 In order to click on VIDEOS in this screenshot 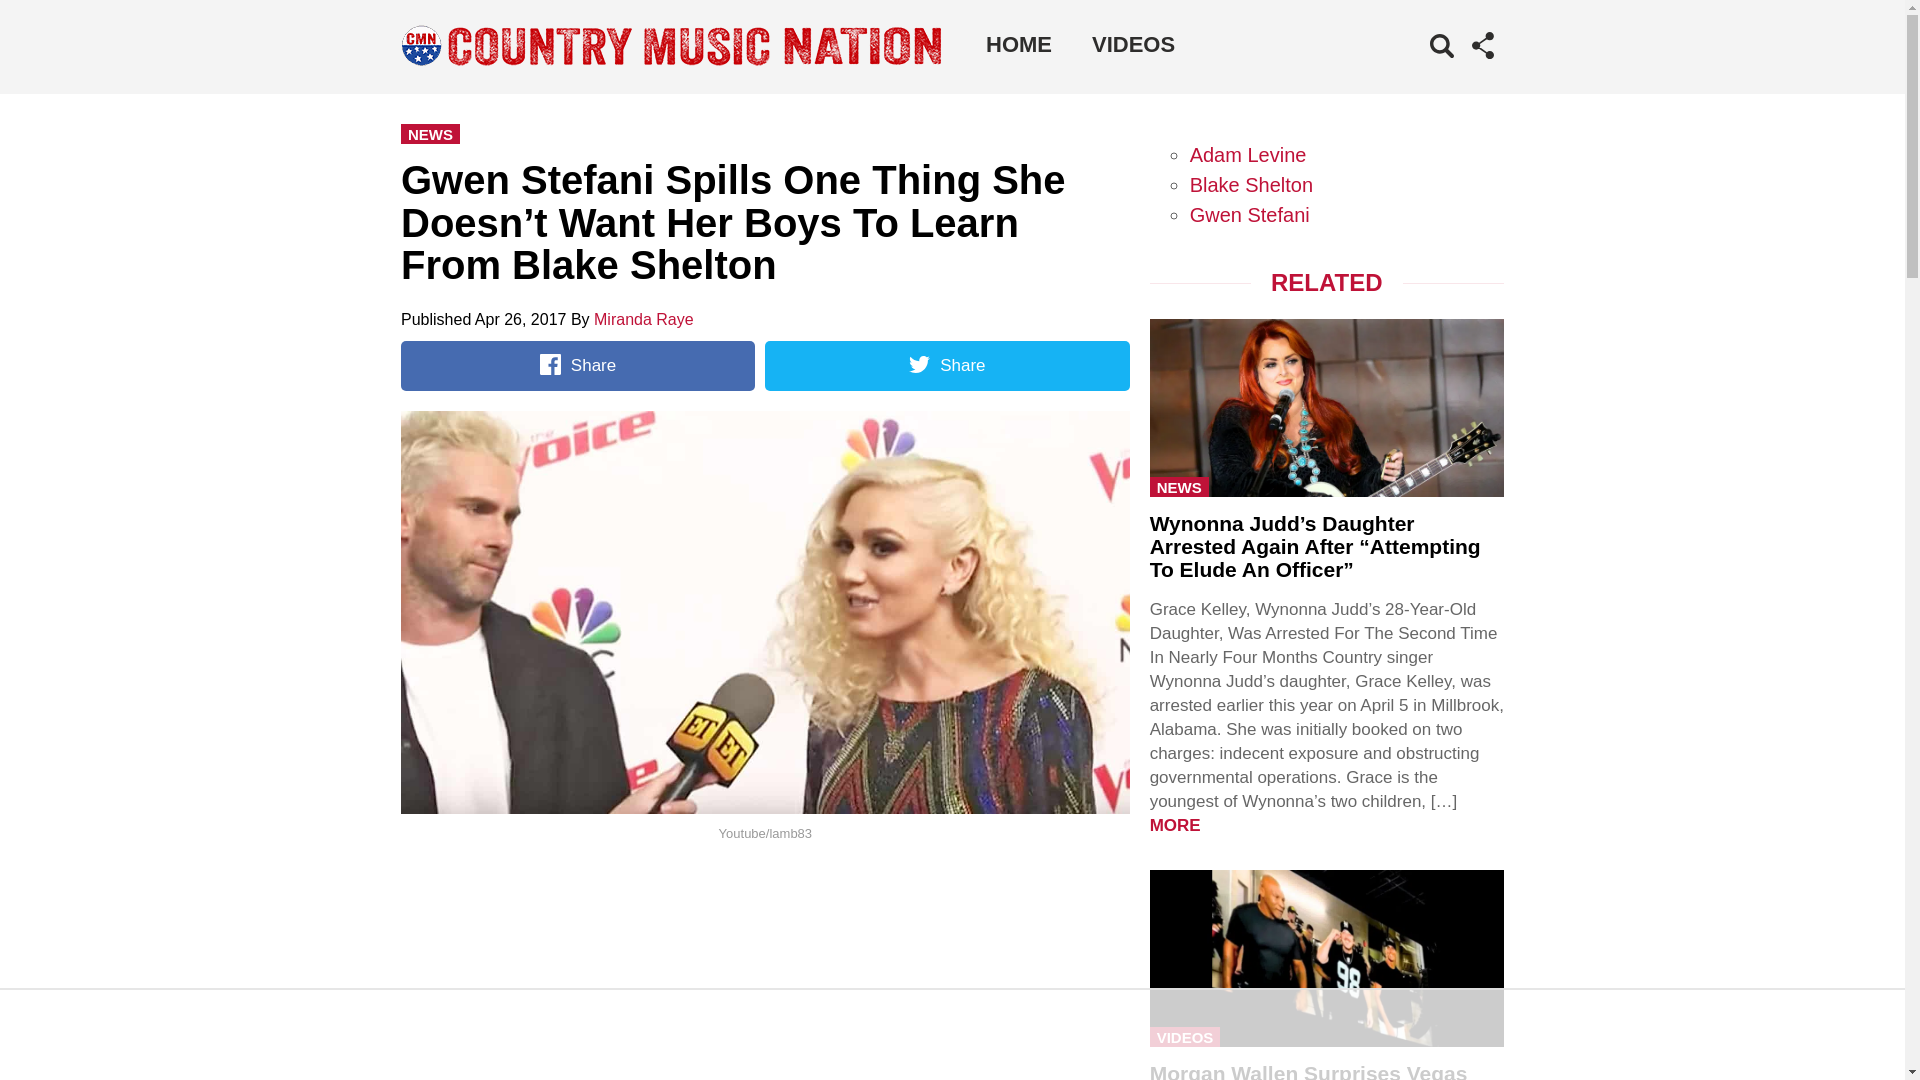, I will do `click(1132, 44)`.